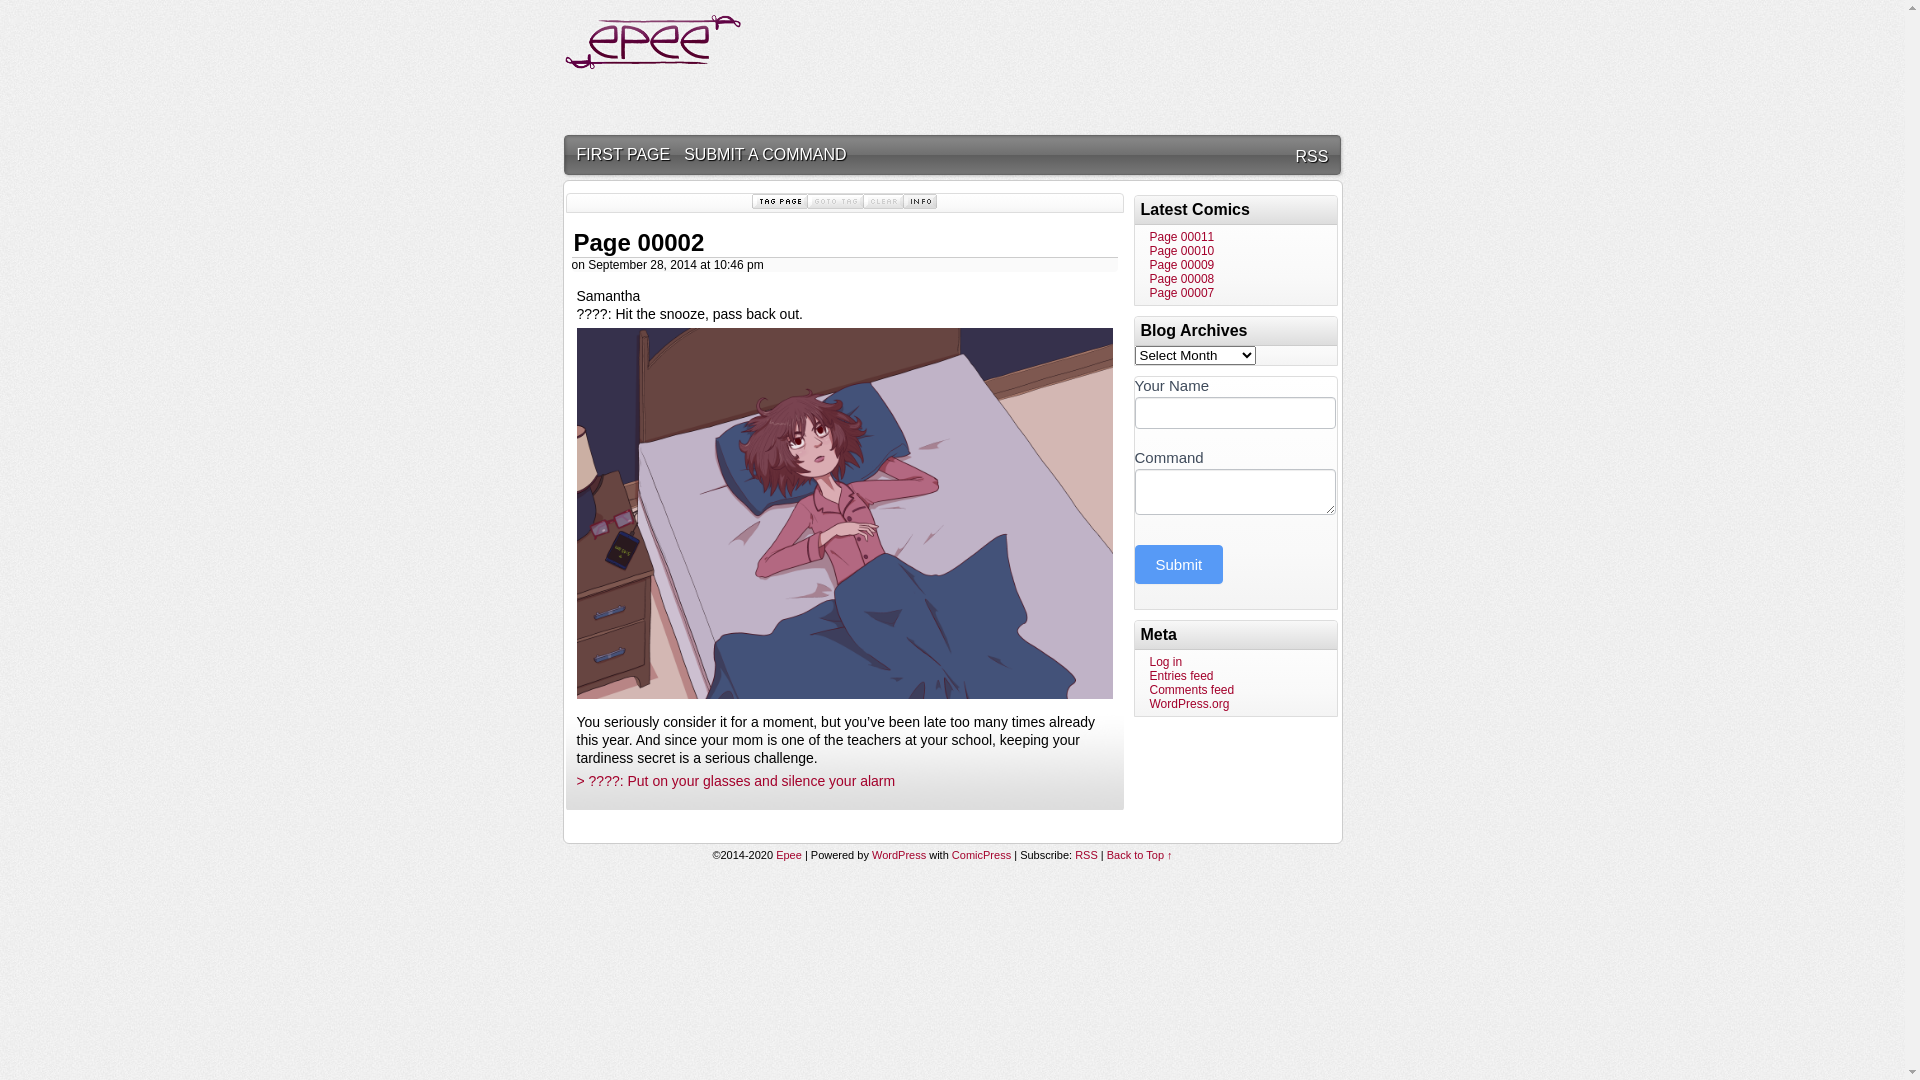 The height and width of the screenshot is (1080, 1920). Describe the element at coordinates (1178, 564) in the screenshot. I see `Submit` at that location.